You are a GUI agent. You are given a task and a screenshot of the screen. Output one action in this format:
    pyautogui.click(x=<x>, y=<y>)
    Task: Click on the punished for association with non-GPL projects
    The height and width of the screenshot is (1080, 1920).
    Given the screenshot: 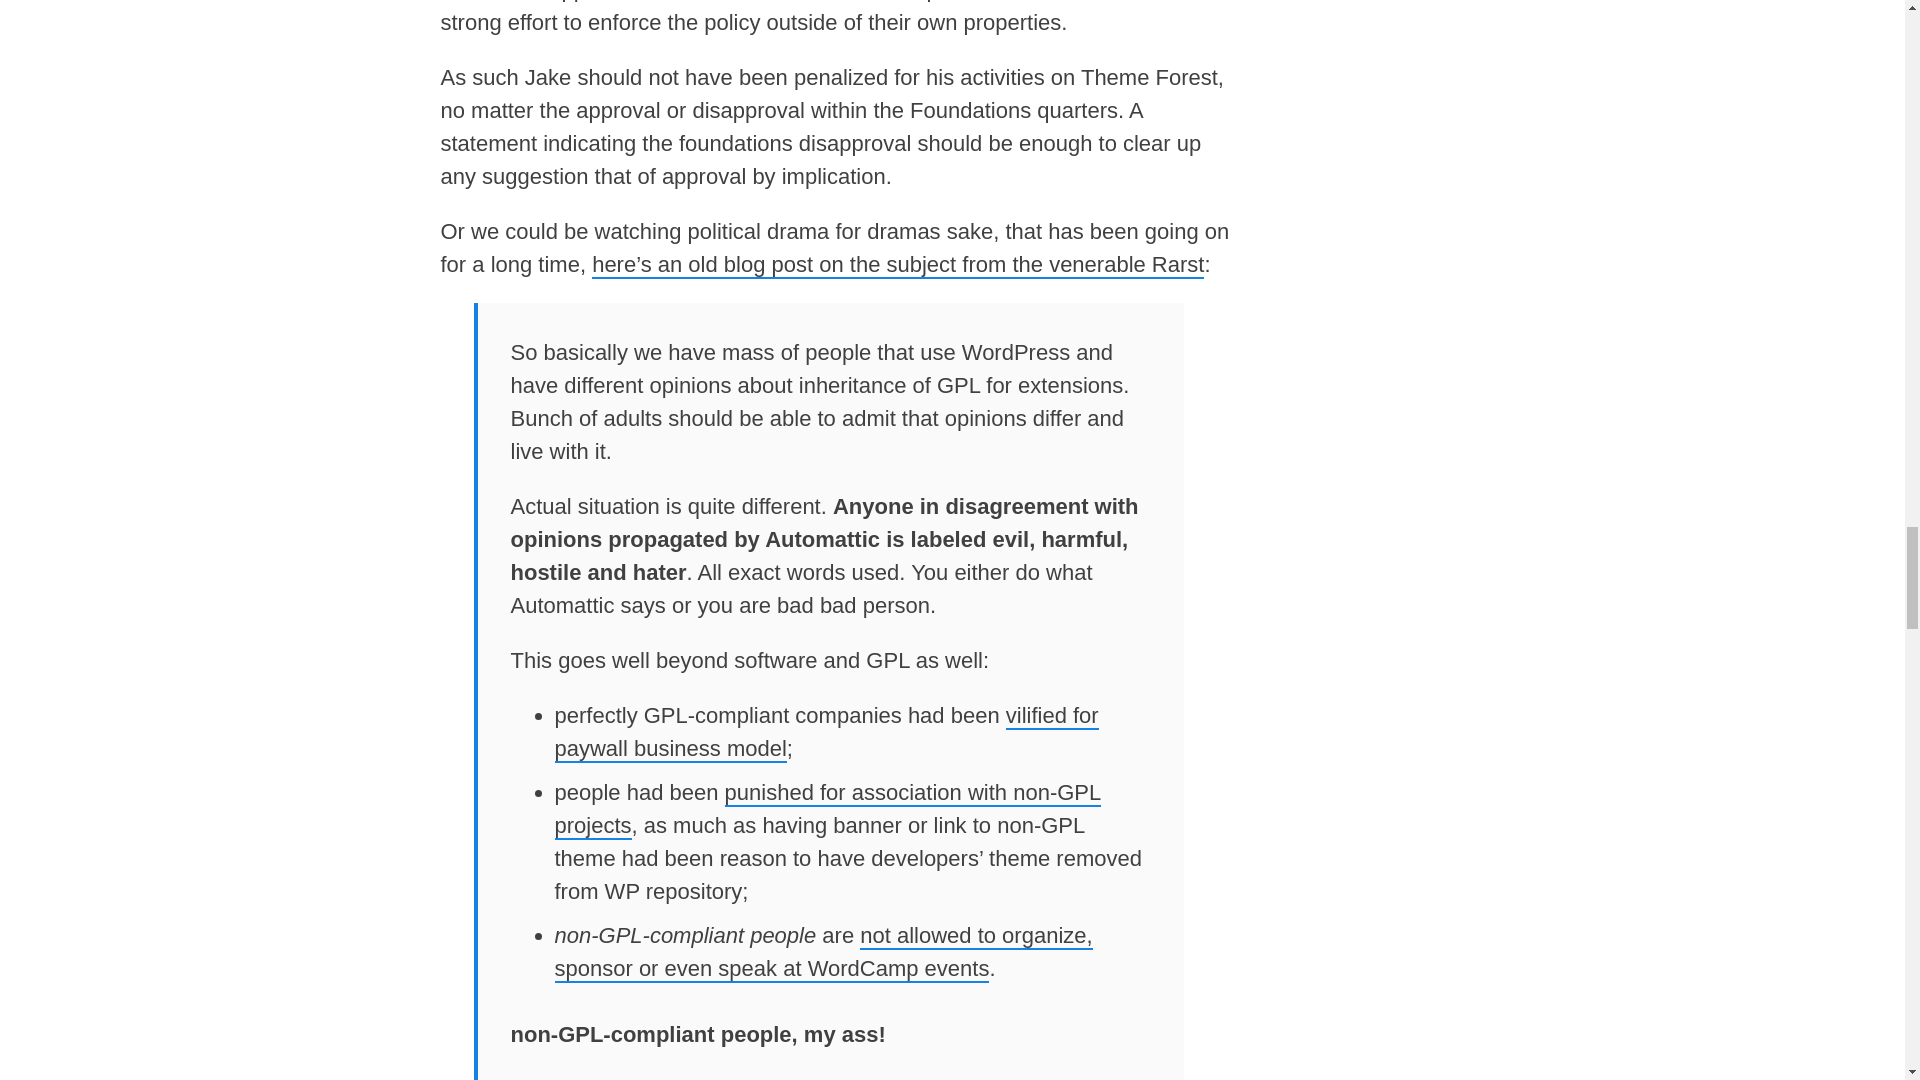 What is the action you would take?
    pyautogui.click(x=827, y=810)
    